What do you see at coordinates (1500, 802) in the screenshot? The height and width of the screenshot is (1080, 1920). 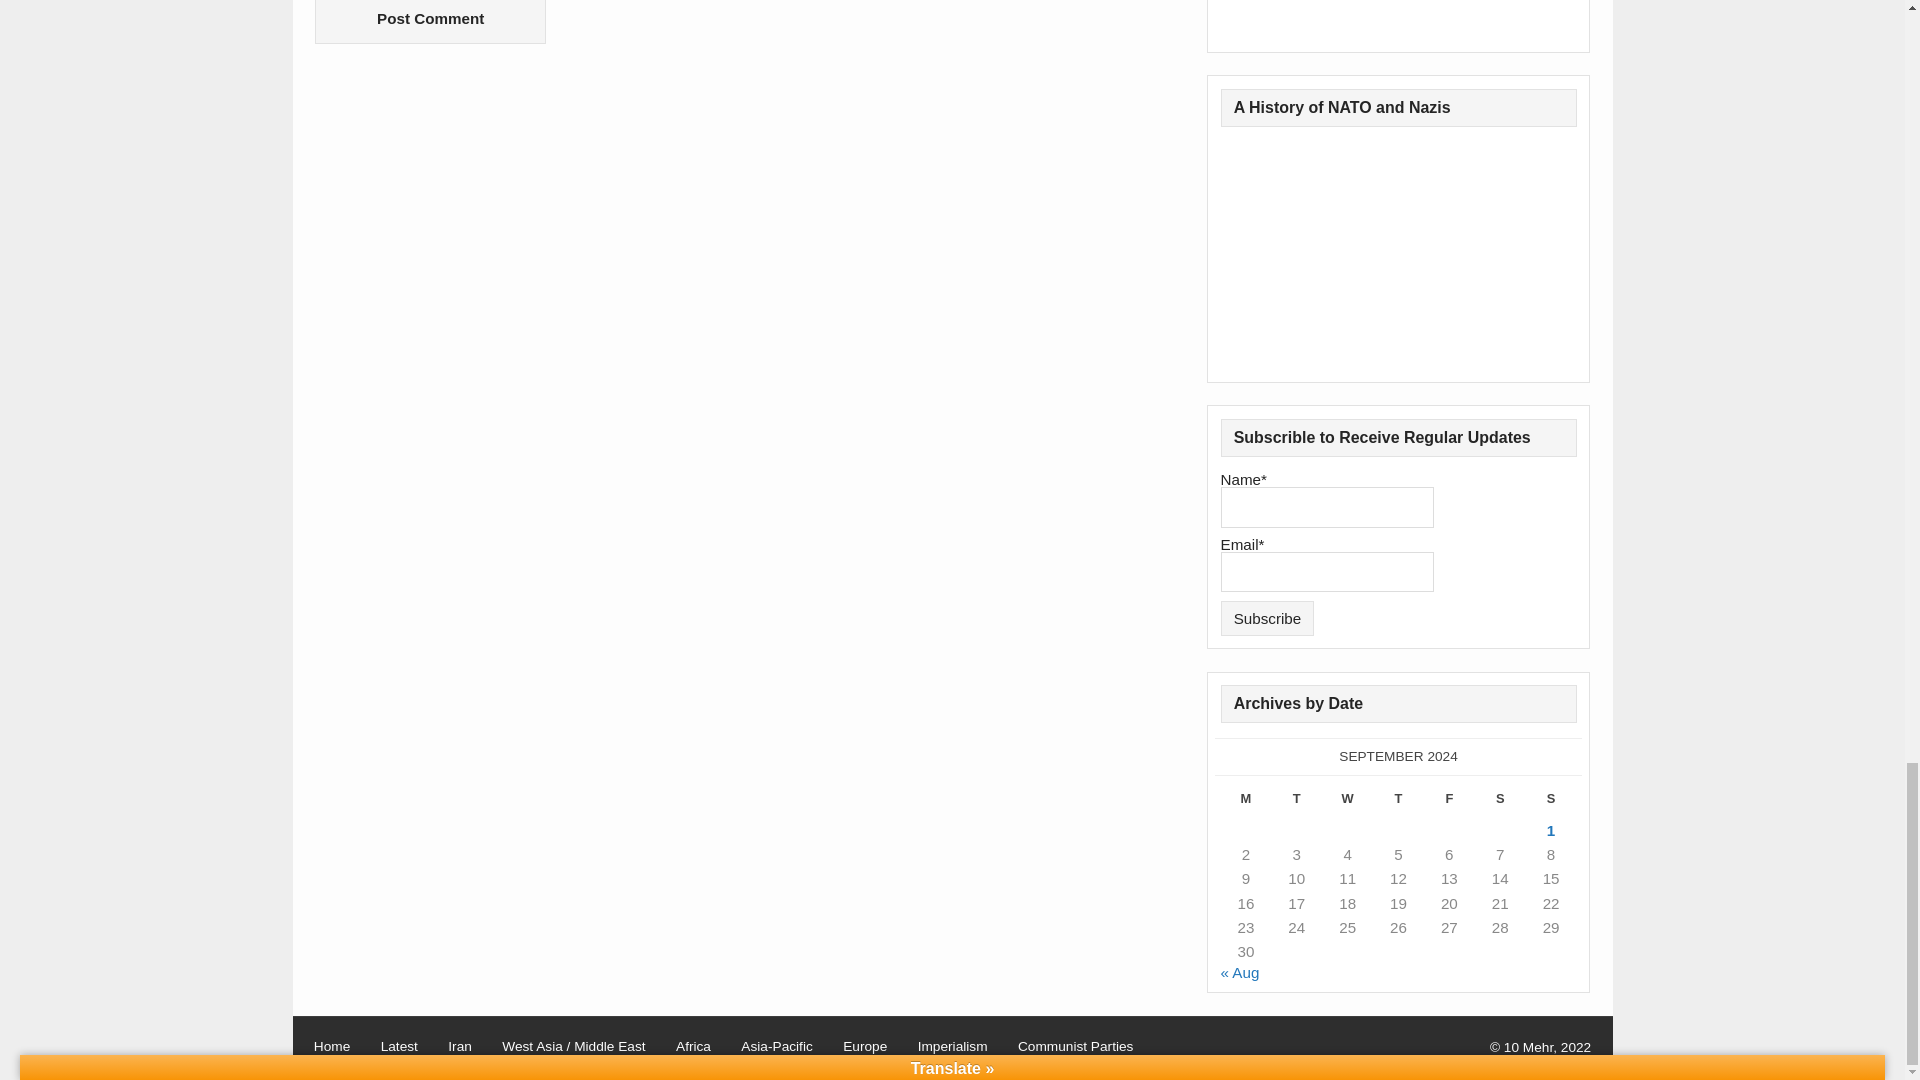 I see `Saturday` at bounding box center [1500, 802].